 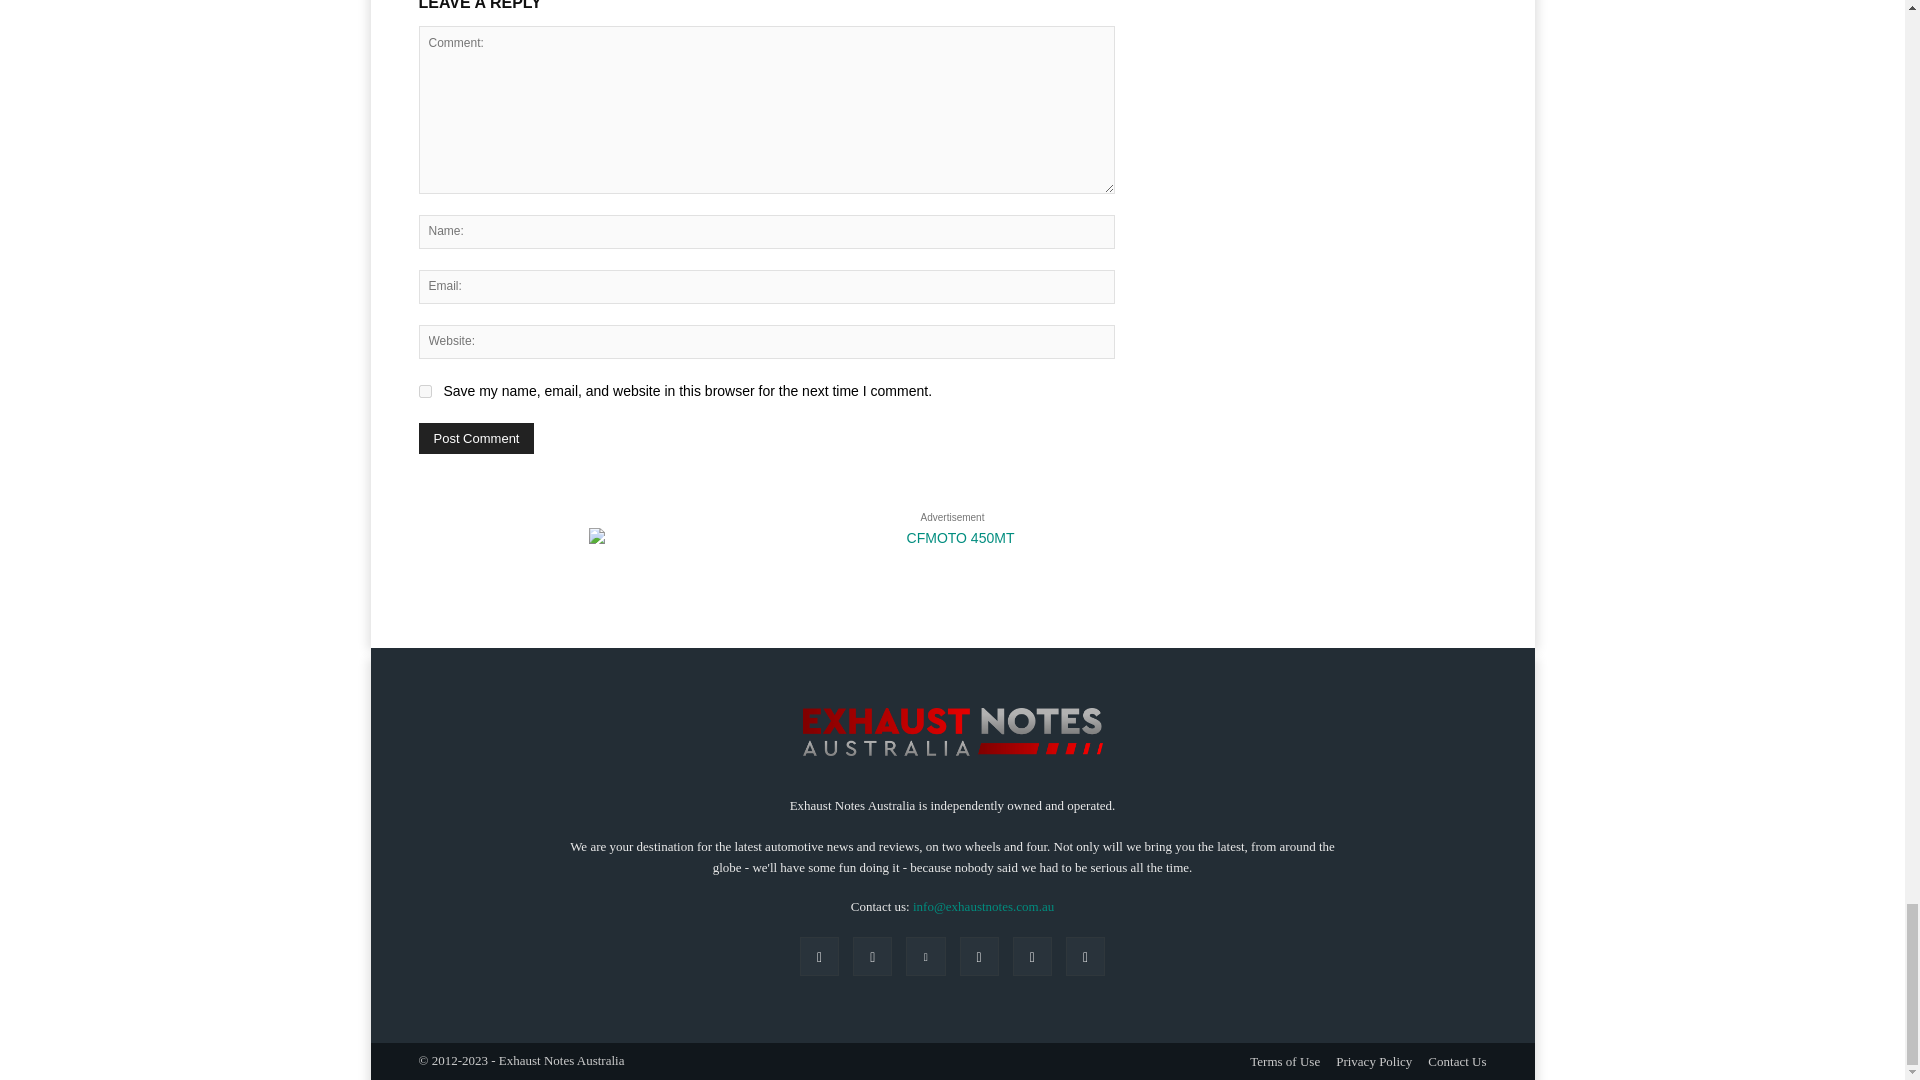 What do you see at coordinates (476, 438) in the screenshot?
I see `Post Comment` at bounding box center [476, 438].